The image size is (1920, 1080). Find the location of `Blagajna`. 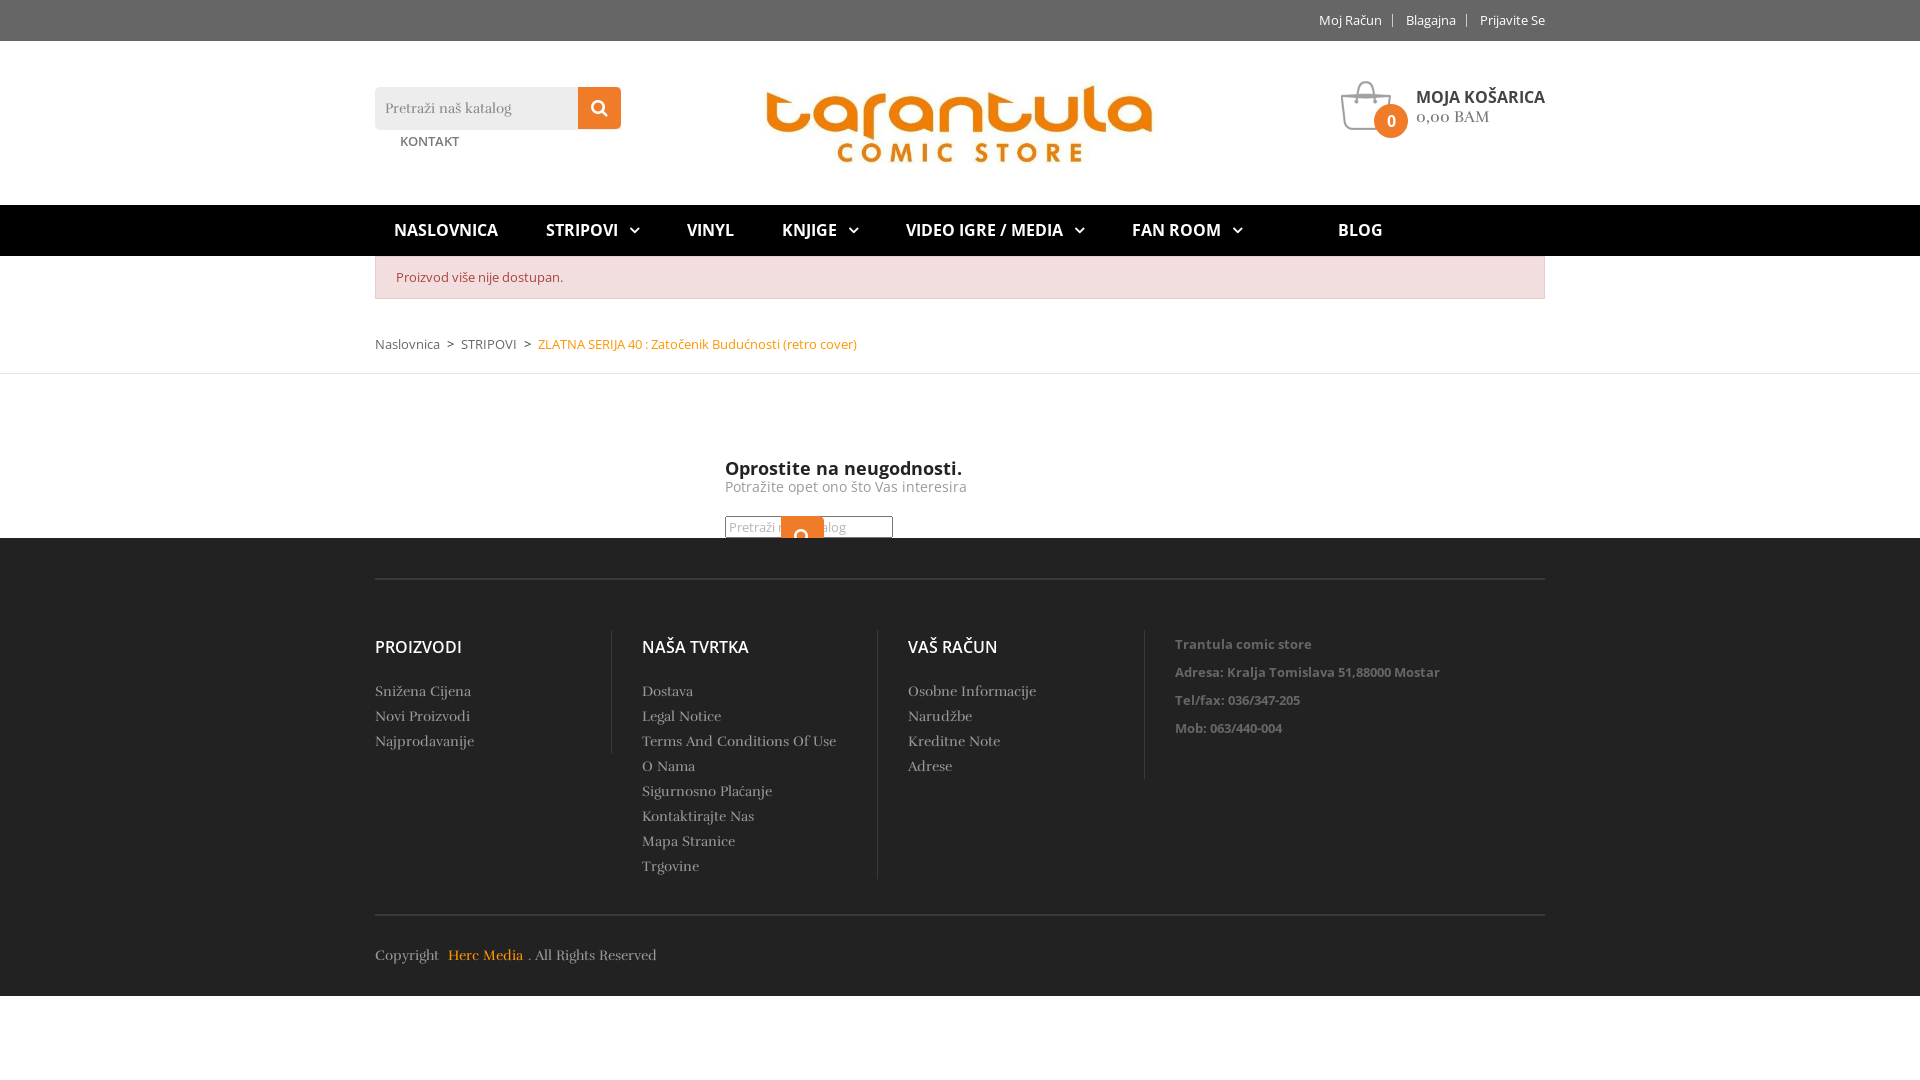

Blagajna is located at coordinates (1432, 20).